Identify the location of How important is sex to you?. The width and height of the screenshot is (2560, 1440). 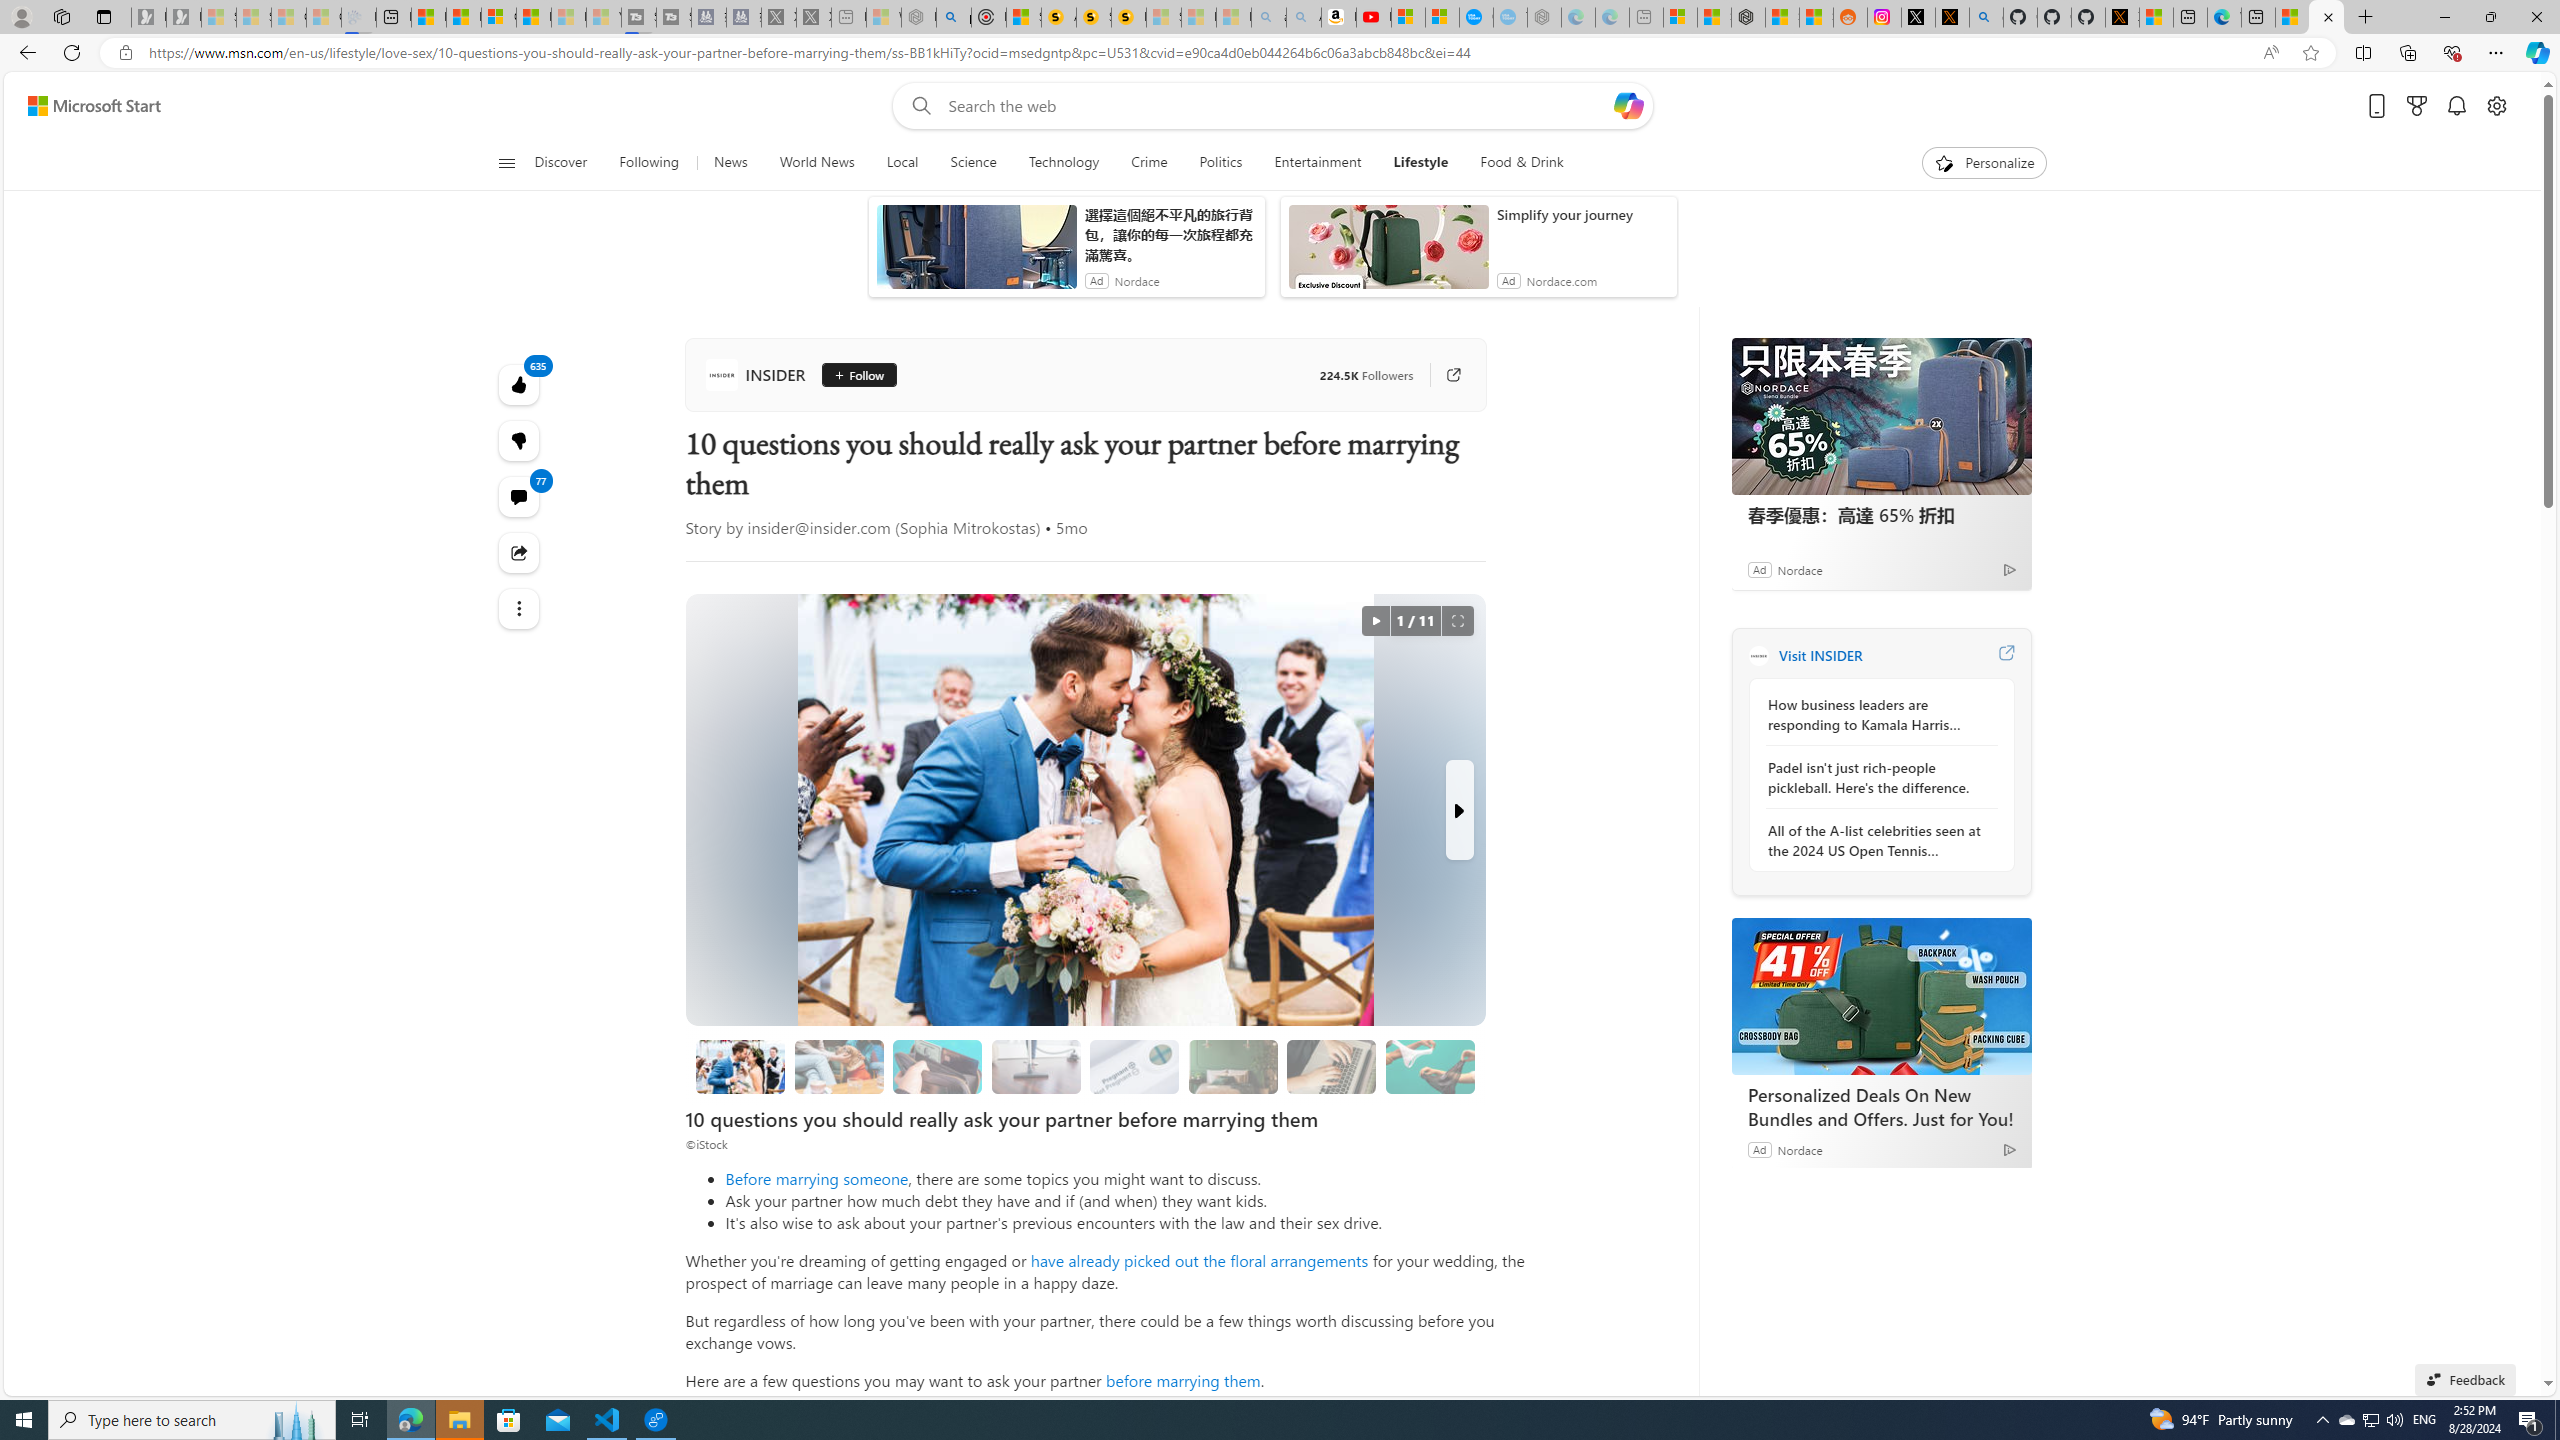
(1430, 1066).